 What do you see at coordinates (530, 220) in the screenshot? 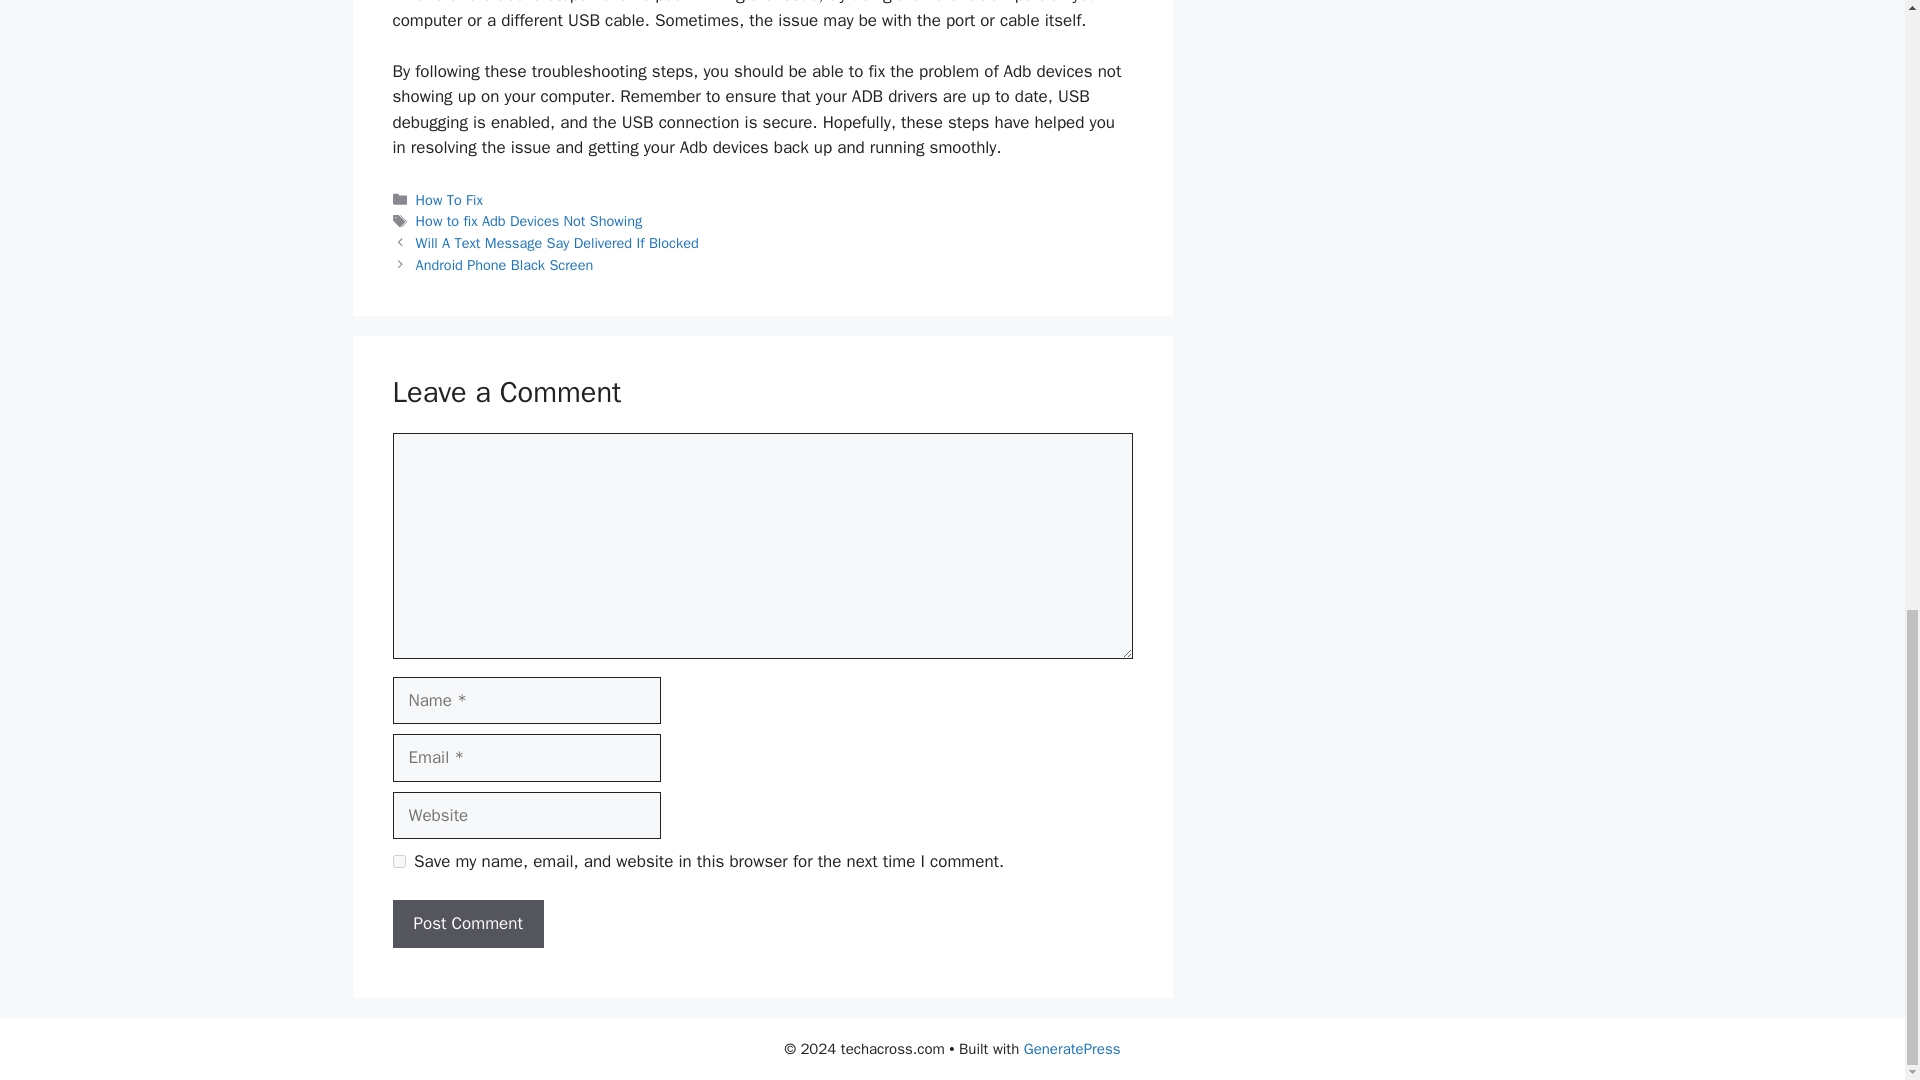
I see `How to fix Adb Devices Not Showing` at bounding box center [530, 220].